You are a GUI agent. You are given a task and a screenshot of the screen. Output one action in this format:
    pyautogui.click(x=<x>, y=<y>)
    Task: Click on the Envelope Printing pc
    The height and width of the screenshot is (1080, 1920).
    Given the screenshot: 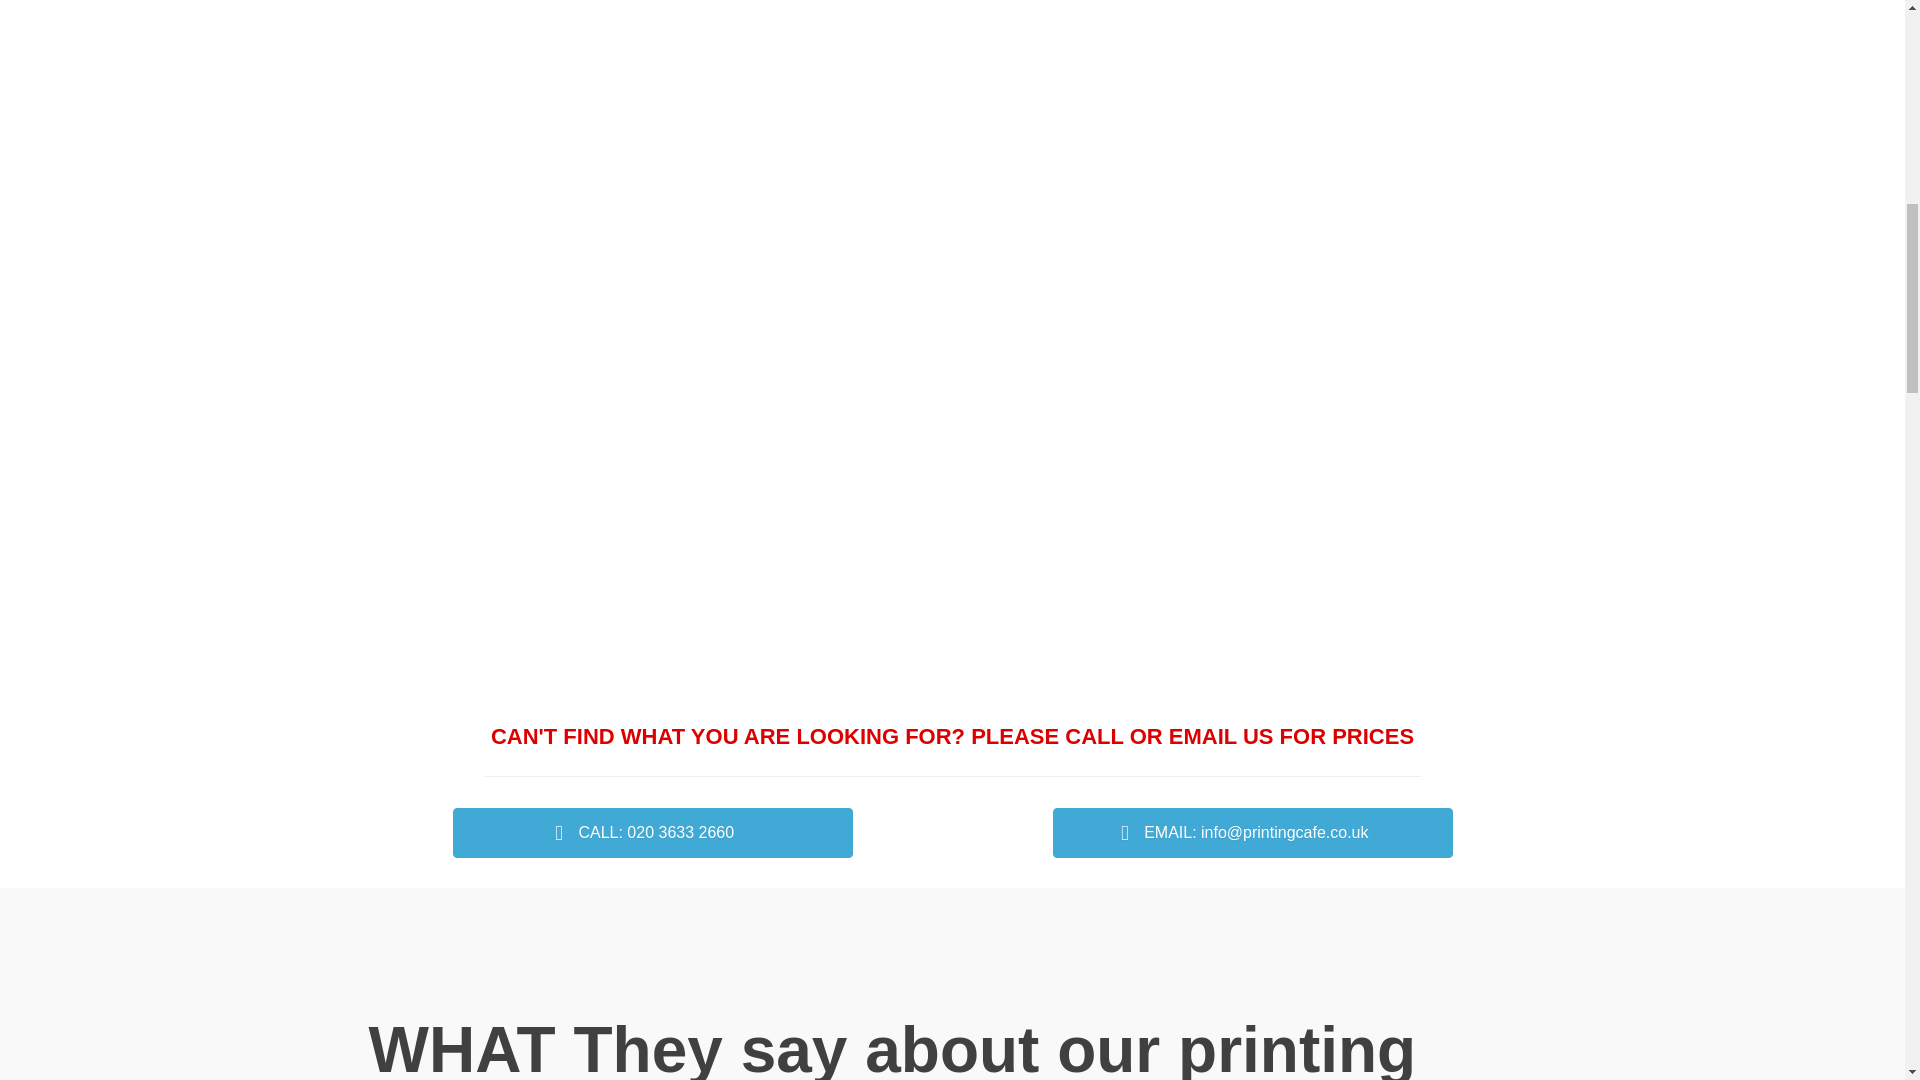 What is the action you would take?
    pyautogui.click(x=502, y=46)
    